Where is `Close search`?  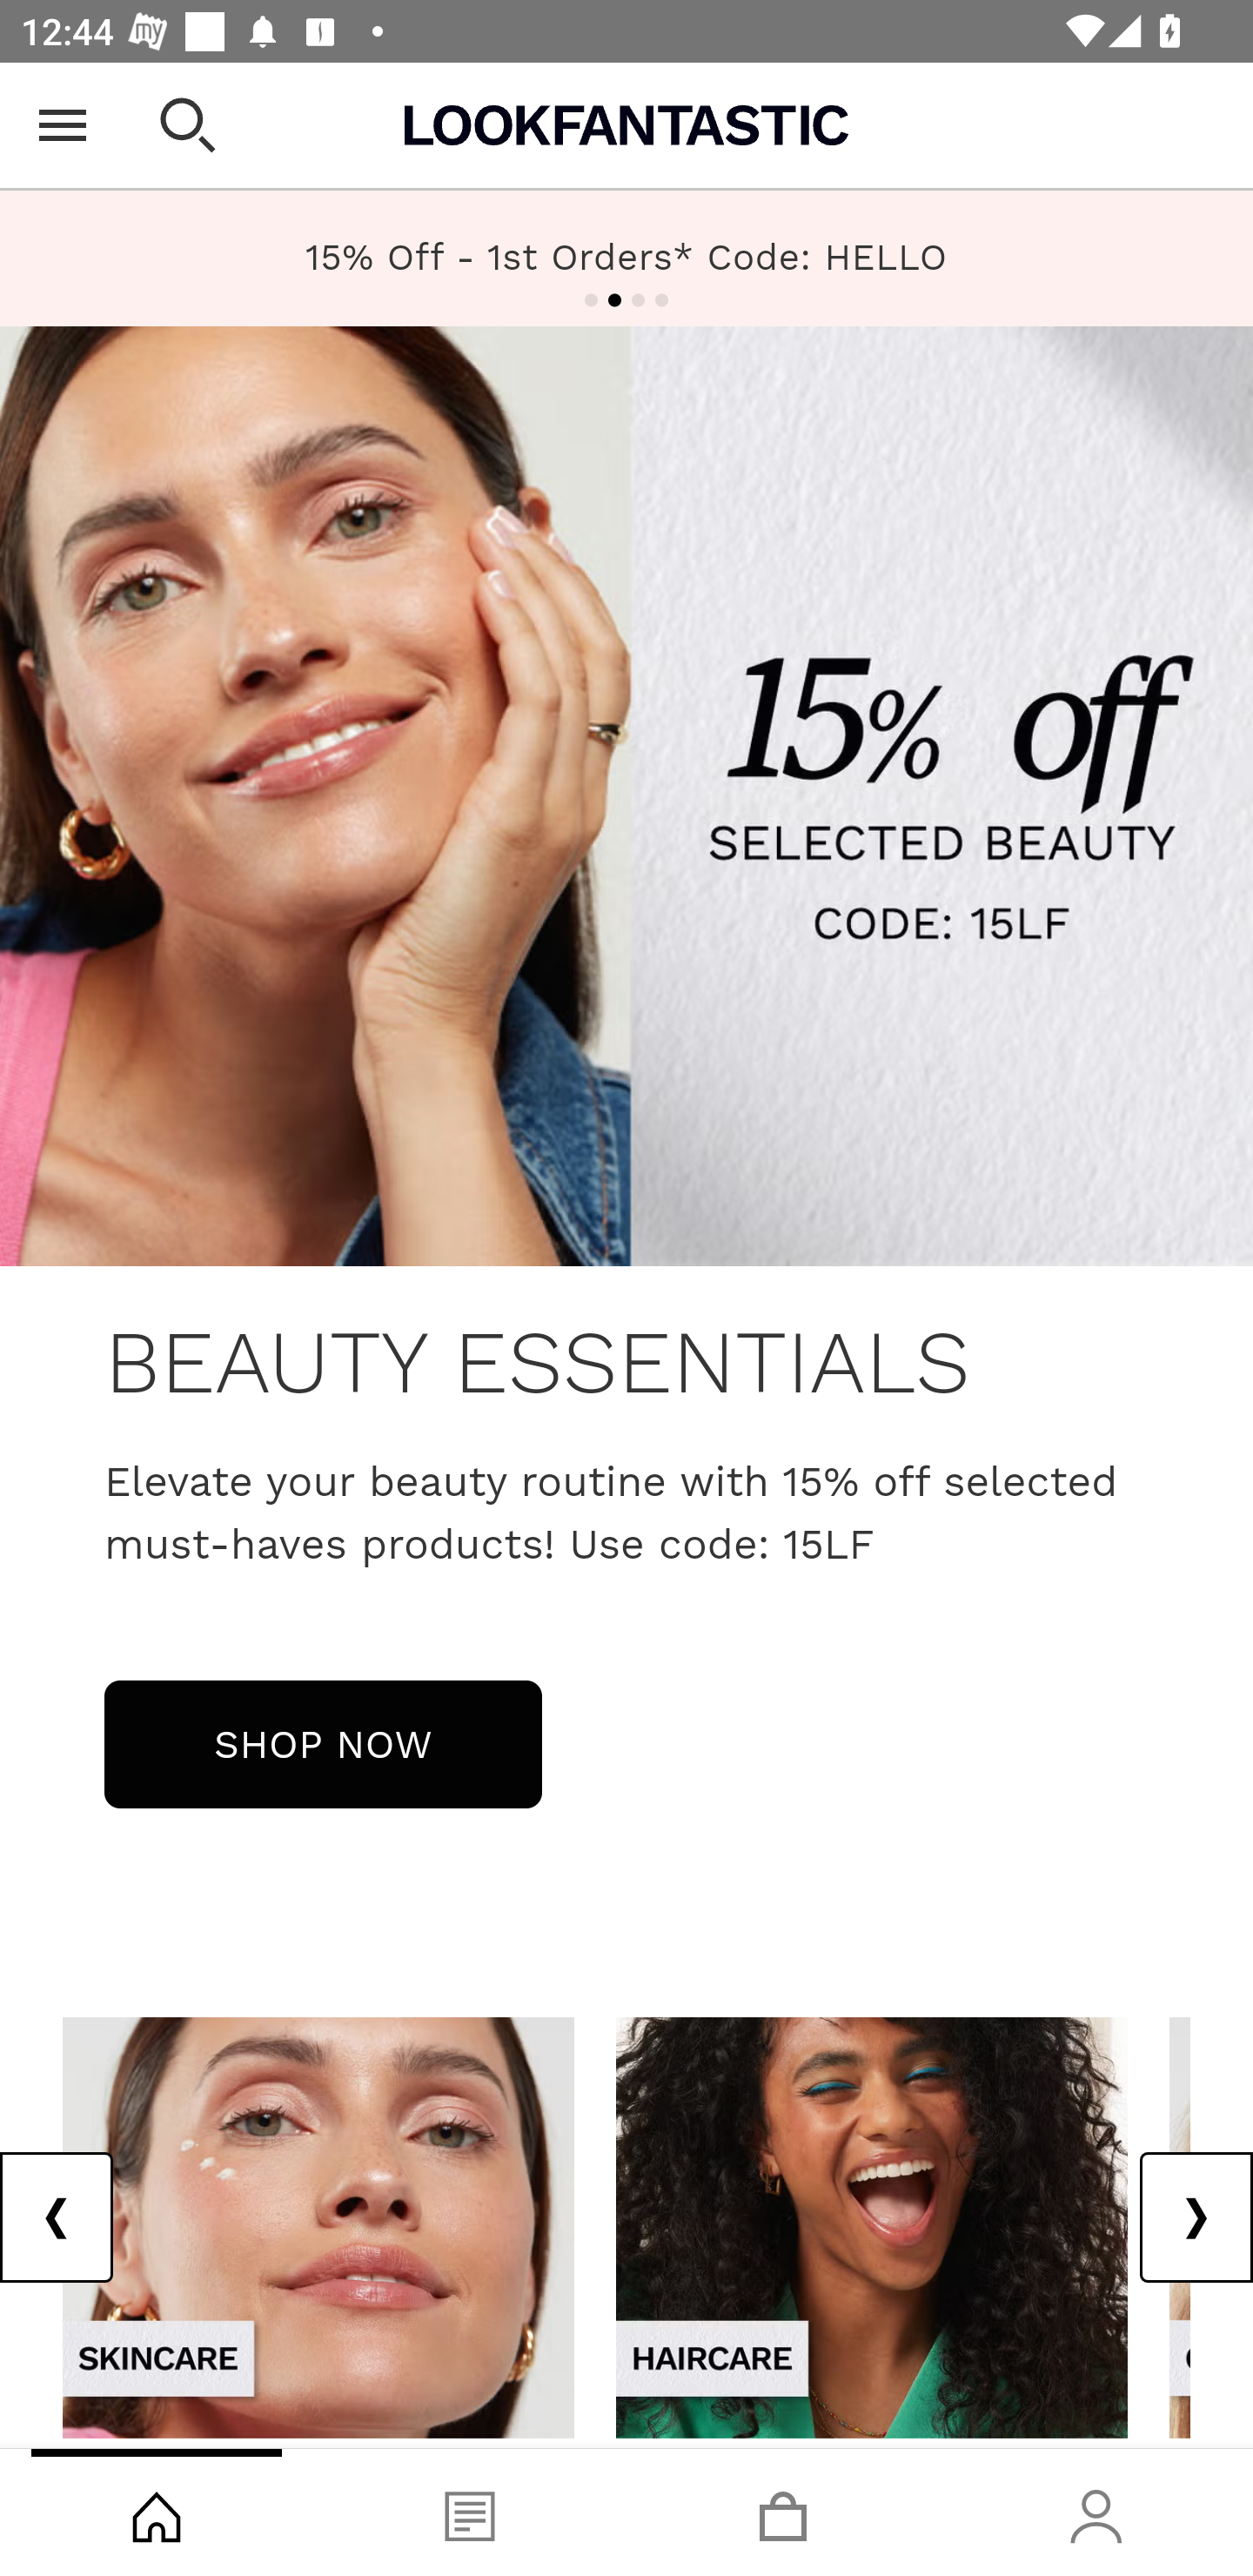
Close search is located at coordinates (188, 125).